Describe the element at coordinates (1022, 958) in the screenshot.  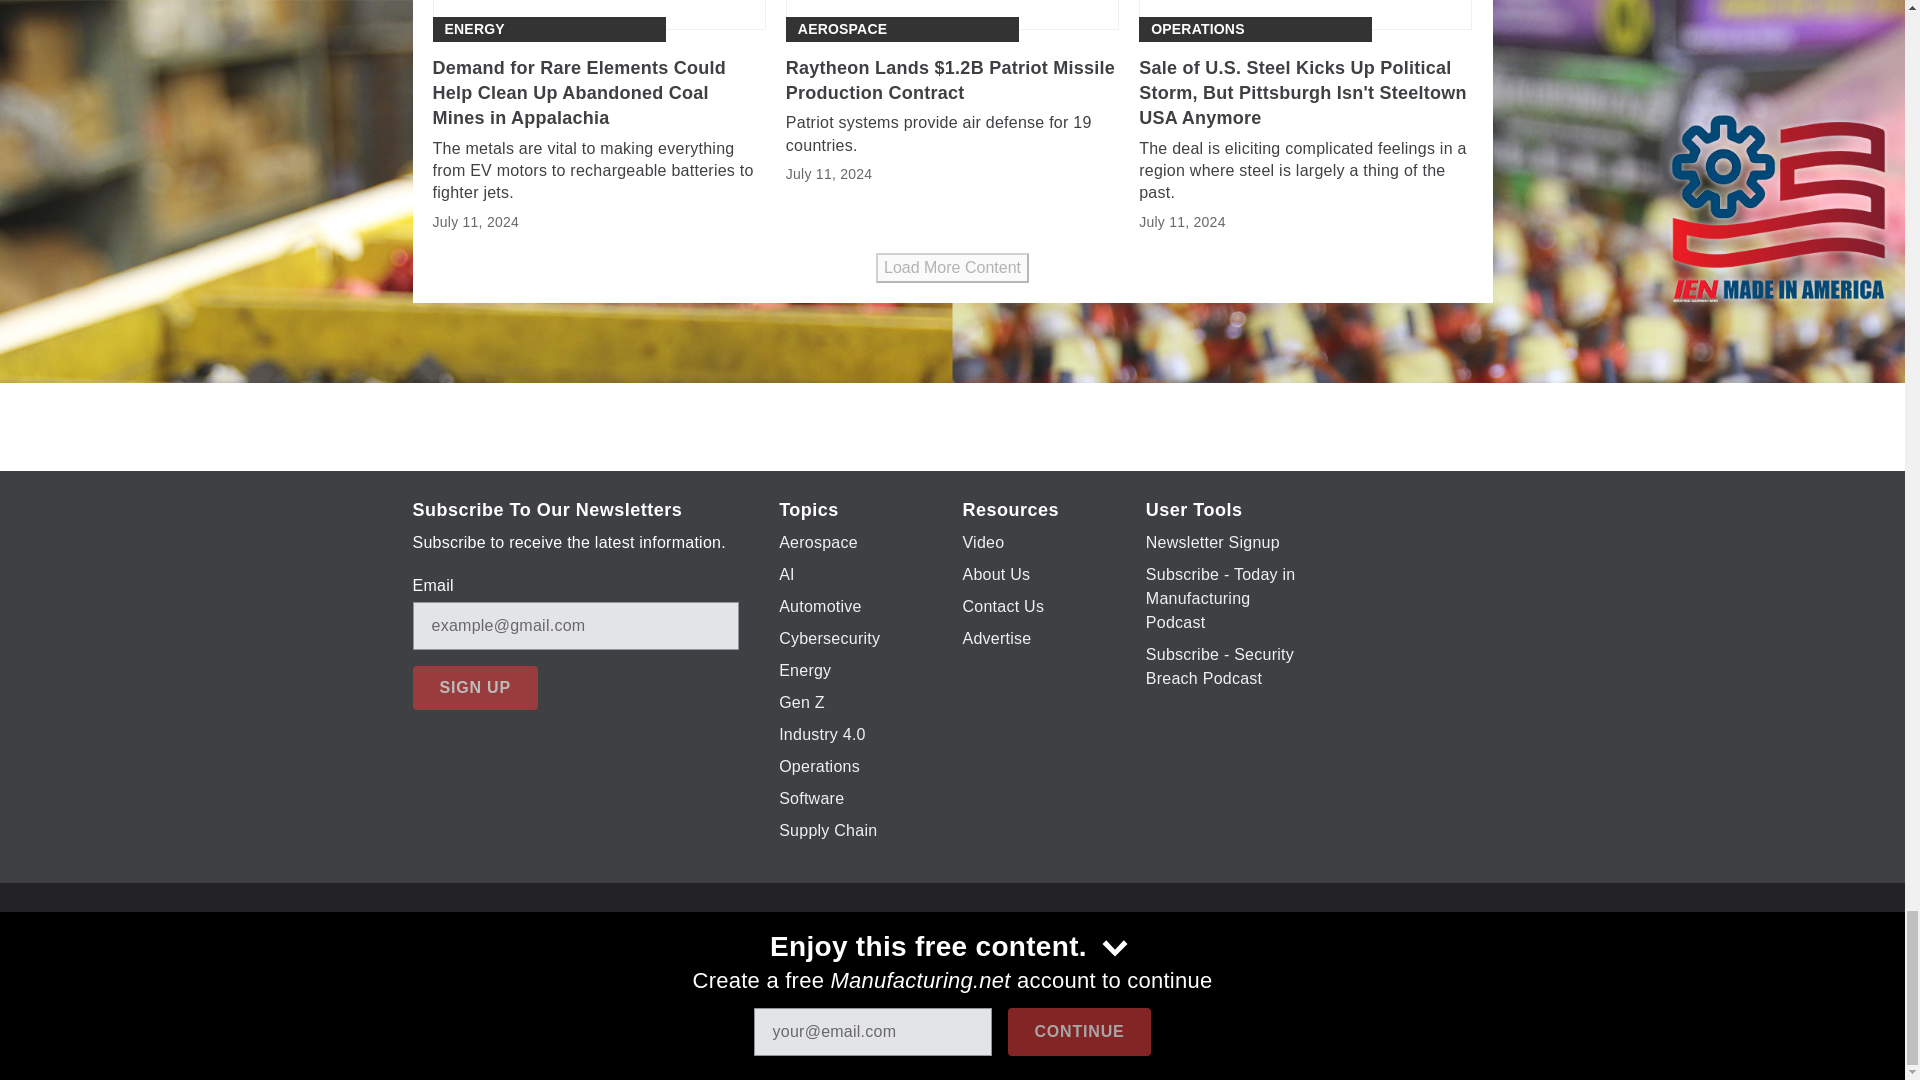
I see `LinkedIn icon` at that location.